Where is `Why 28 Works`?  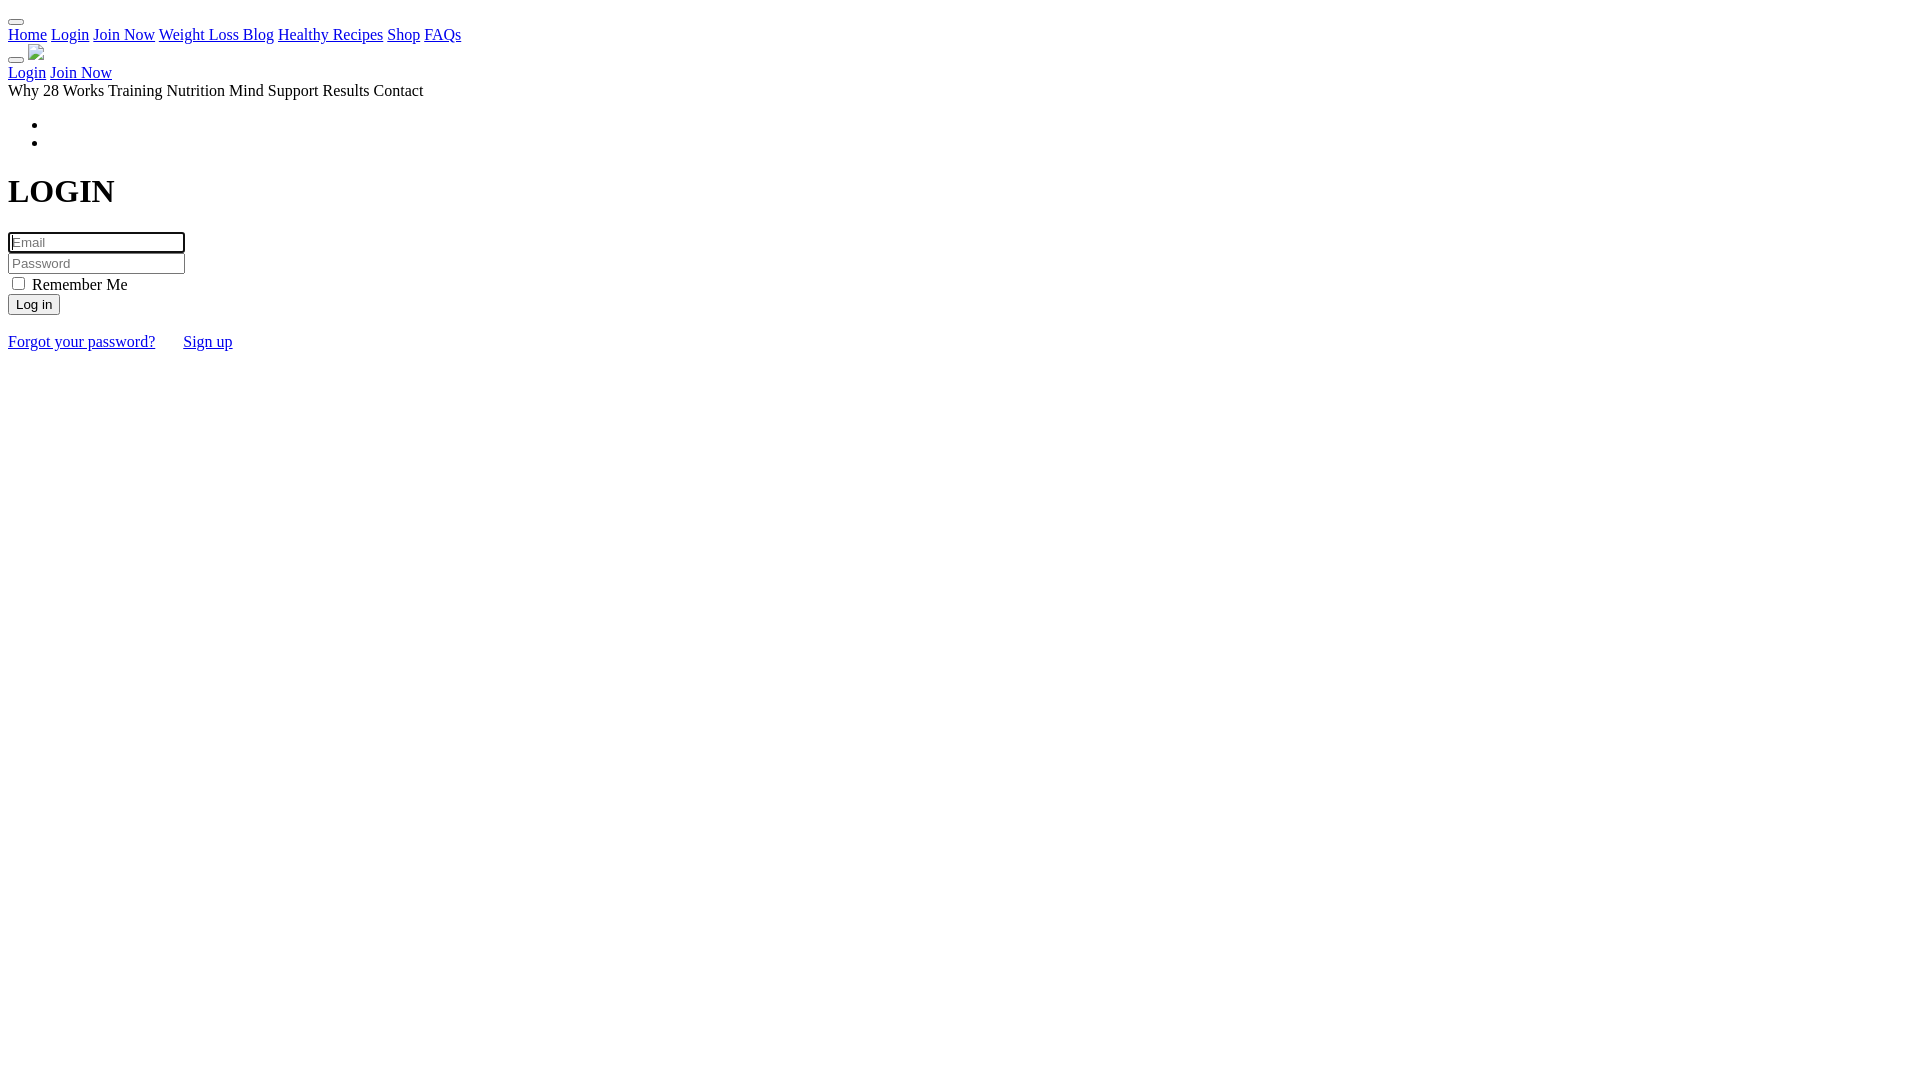
Why 28 Works is located at coordinates (56, 90).